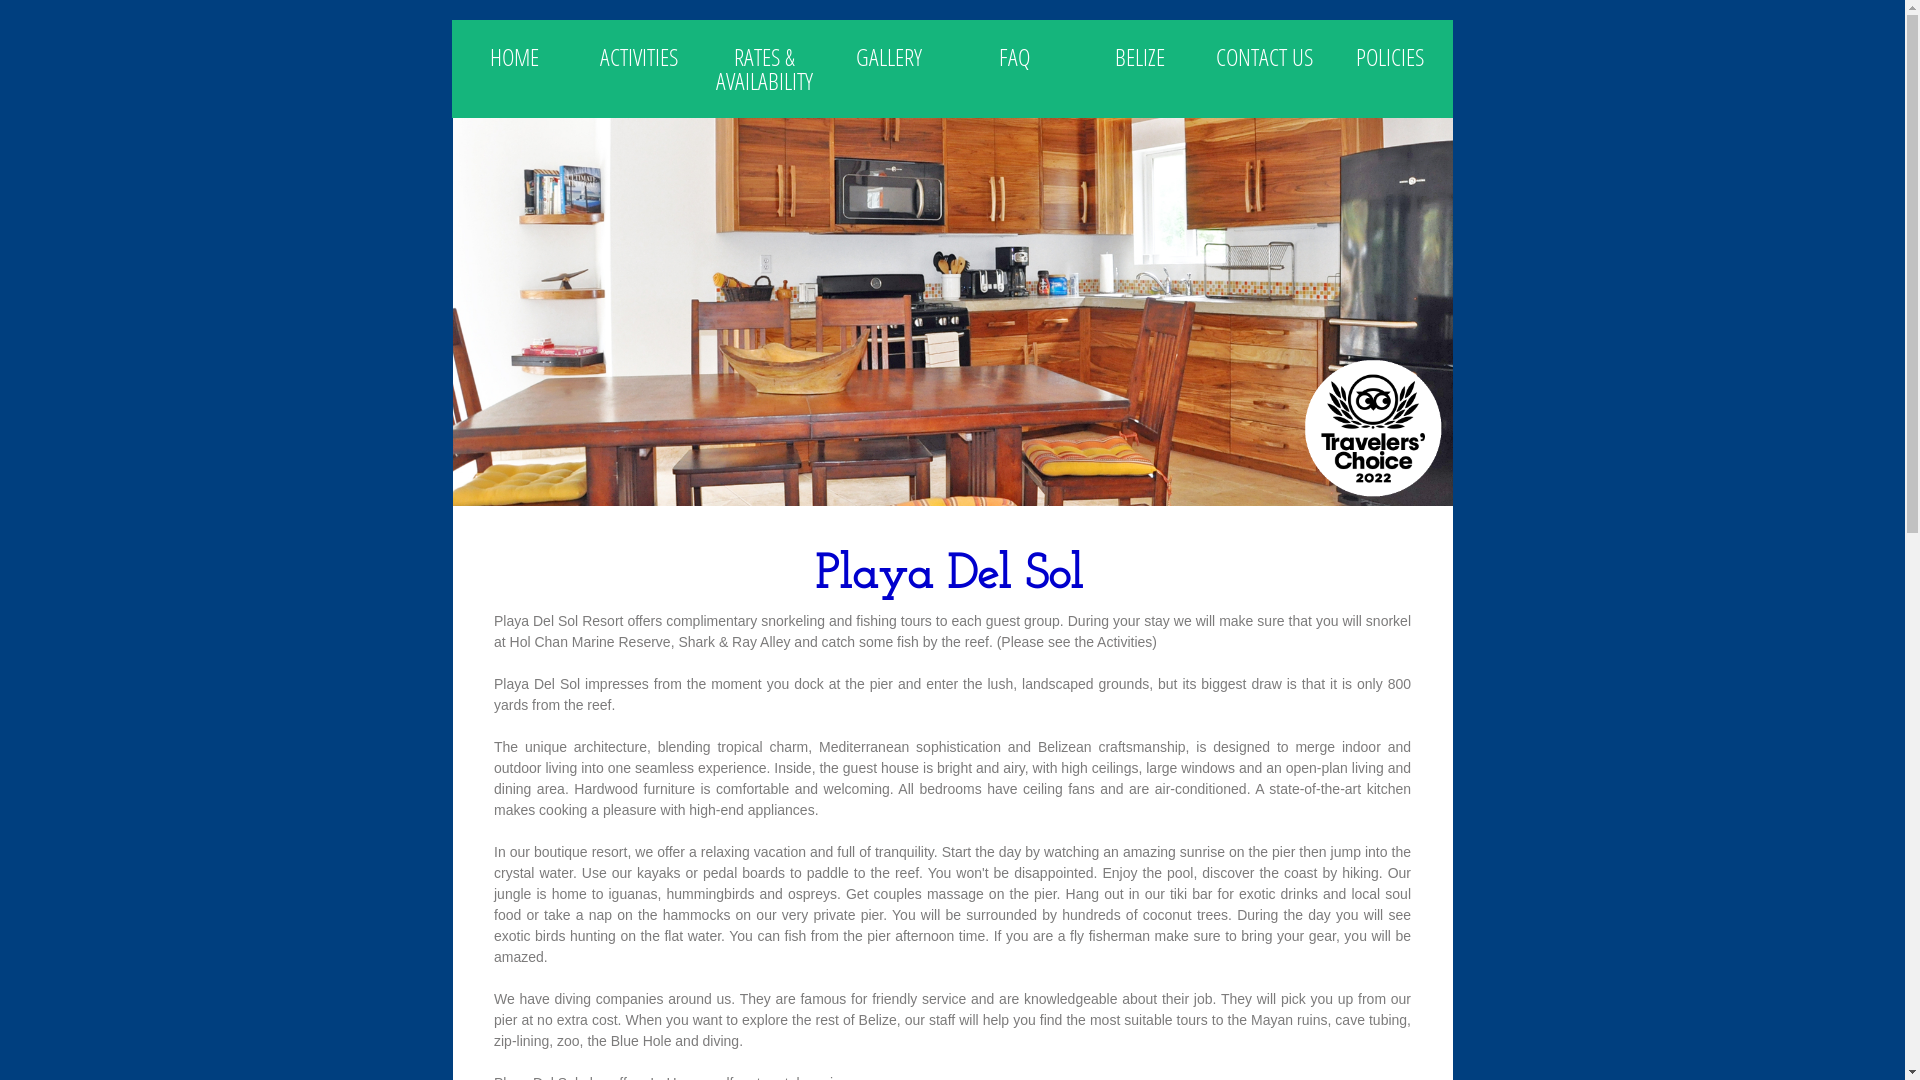 The width and height of the screenshot is (1920, 1080). What do you see at coordinates (890, 57) in the screenshot?
I see `GALLERY` at bounding box center [890, 57].